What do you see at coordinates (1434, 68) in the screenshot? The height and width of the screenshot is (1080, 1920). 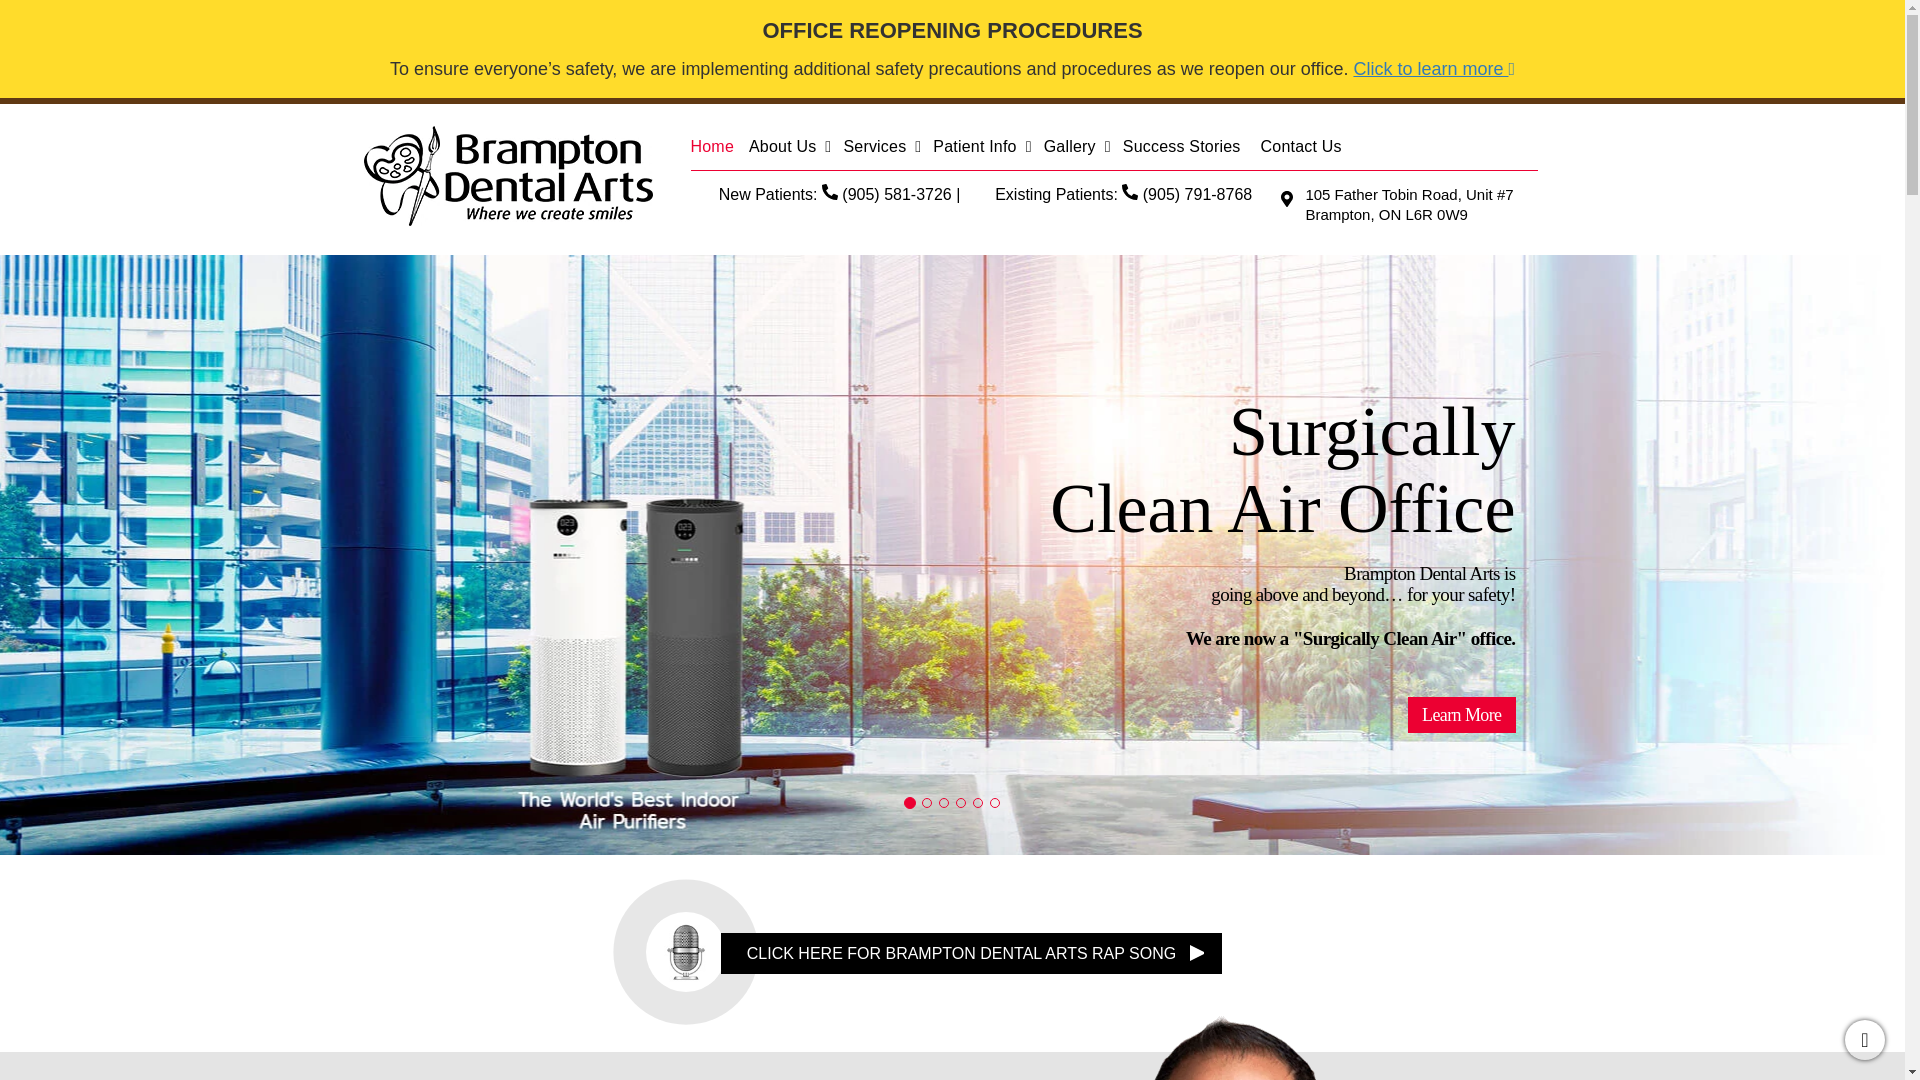 I see `Click to learn more` at bounding box center [1434, 68].